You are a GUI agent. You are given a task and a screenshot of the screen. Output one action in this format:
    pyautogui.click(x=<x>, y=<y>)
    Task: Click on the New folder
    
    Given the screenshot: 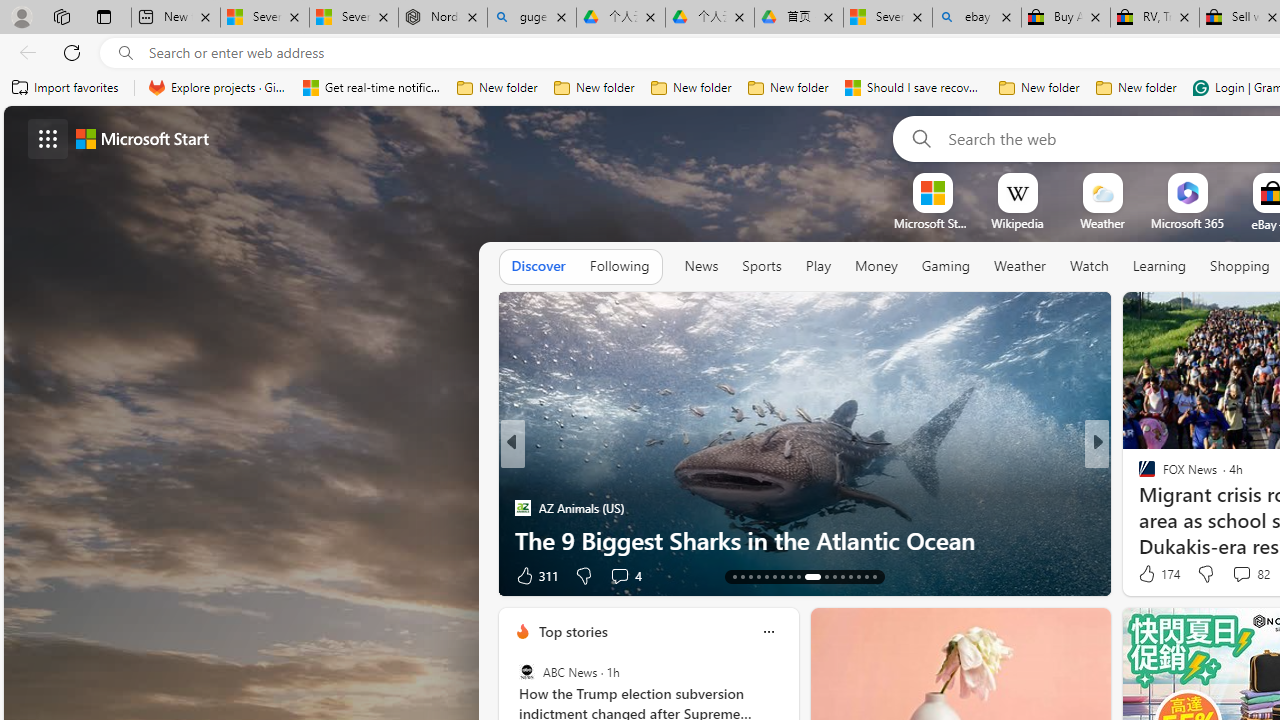 What is the action you would take?
    pyautogui.click(x=1136, y=88)
    